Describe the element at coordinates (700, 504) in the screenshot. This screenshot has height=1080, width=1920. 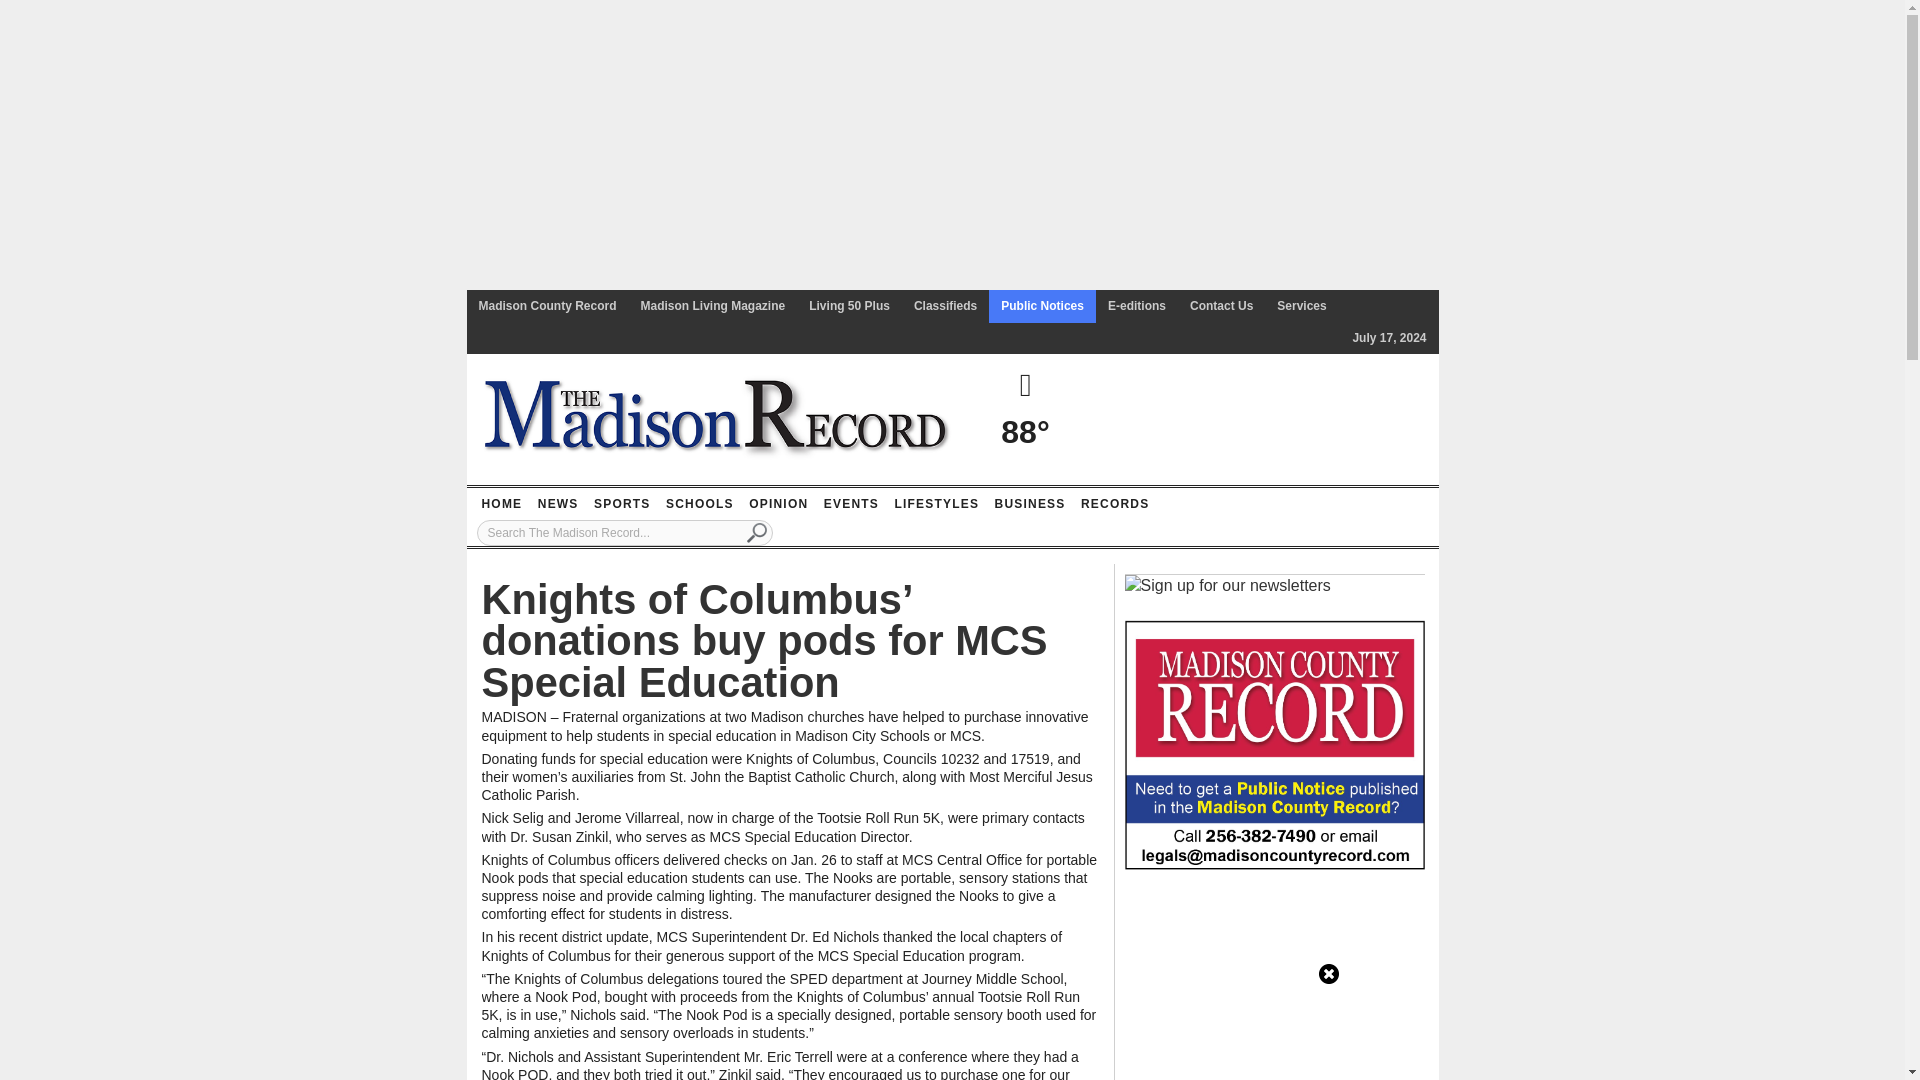
I see `SCHOOLS` at that location.